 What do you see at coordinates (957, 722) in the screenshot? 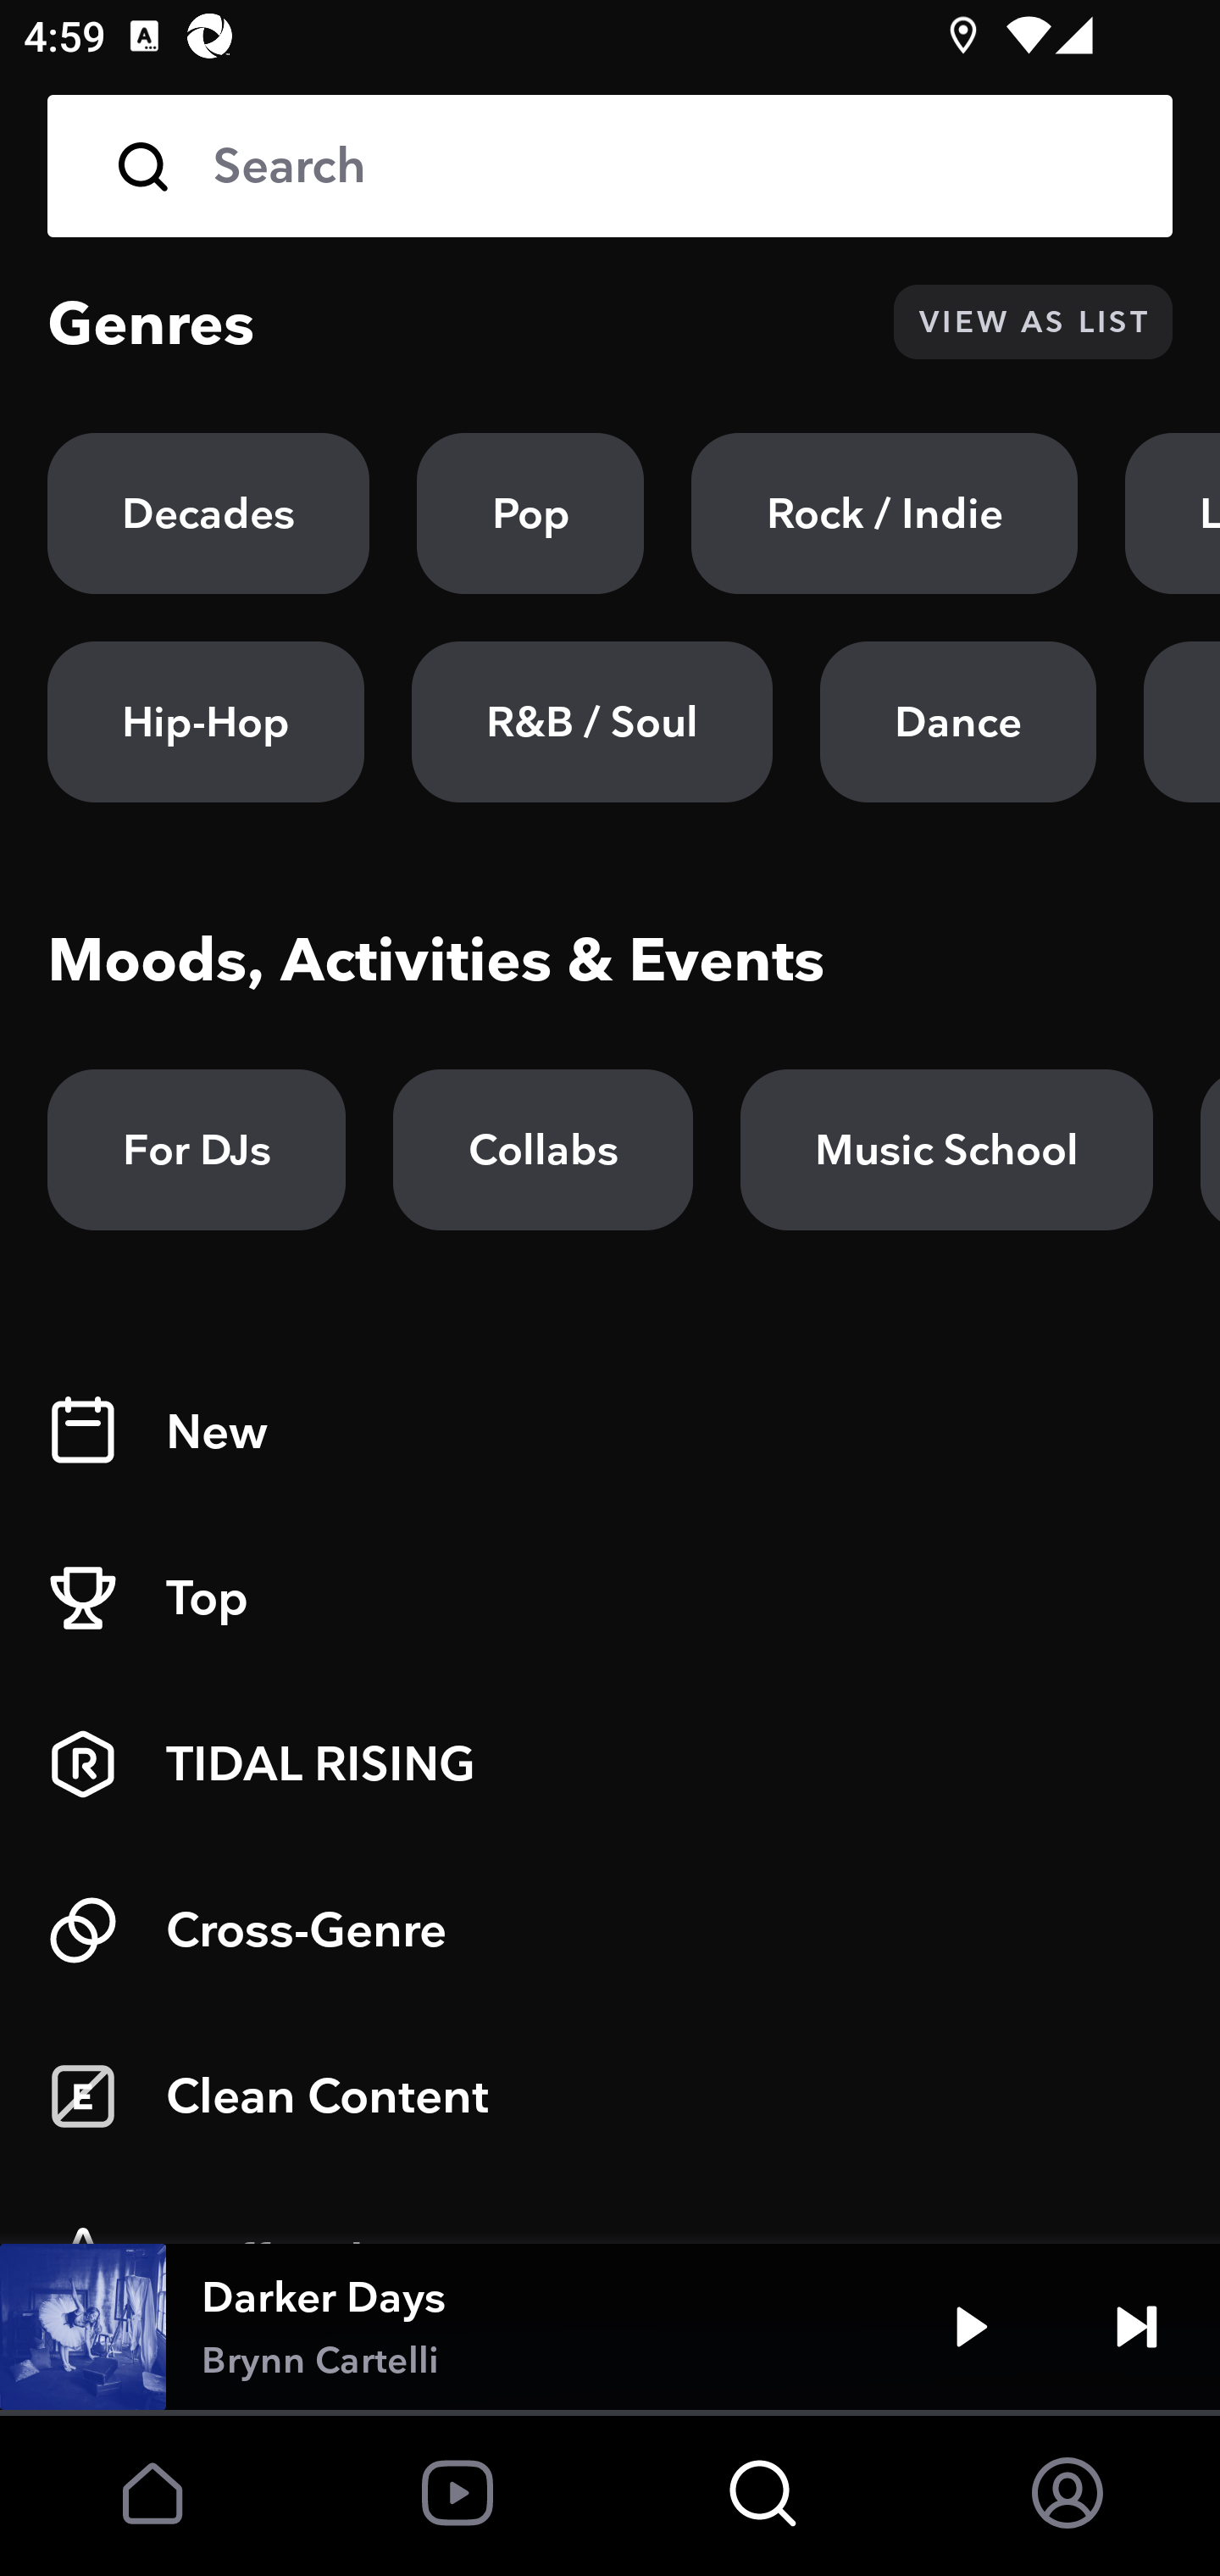
I see `Dance` at bounding box center [957, 722].